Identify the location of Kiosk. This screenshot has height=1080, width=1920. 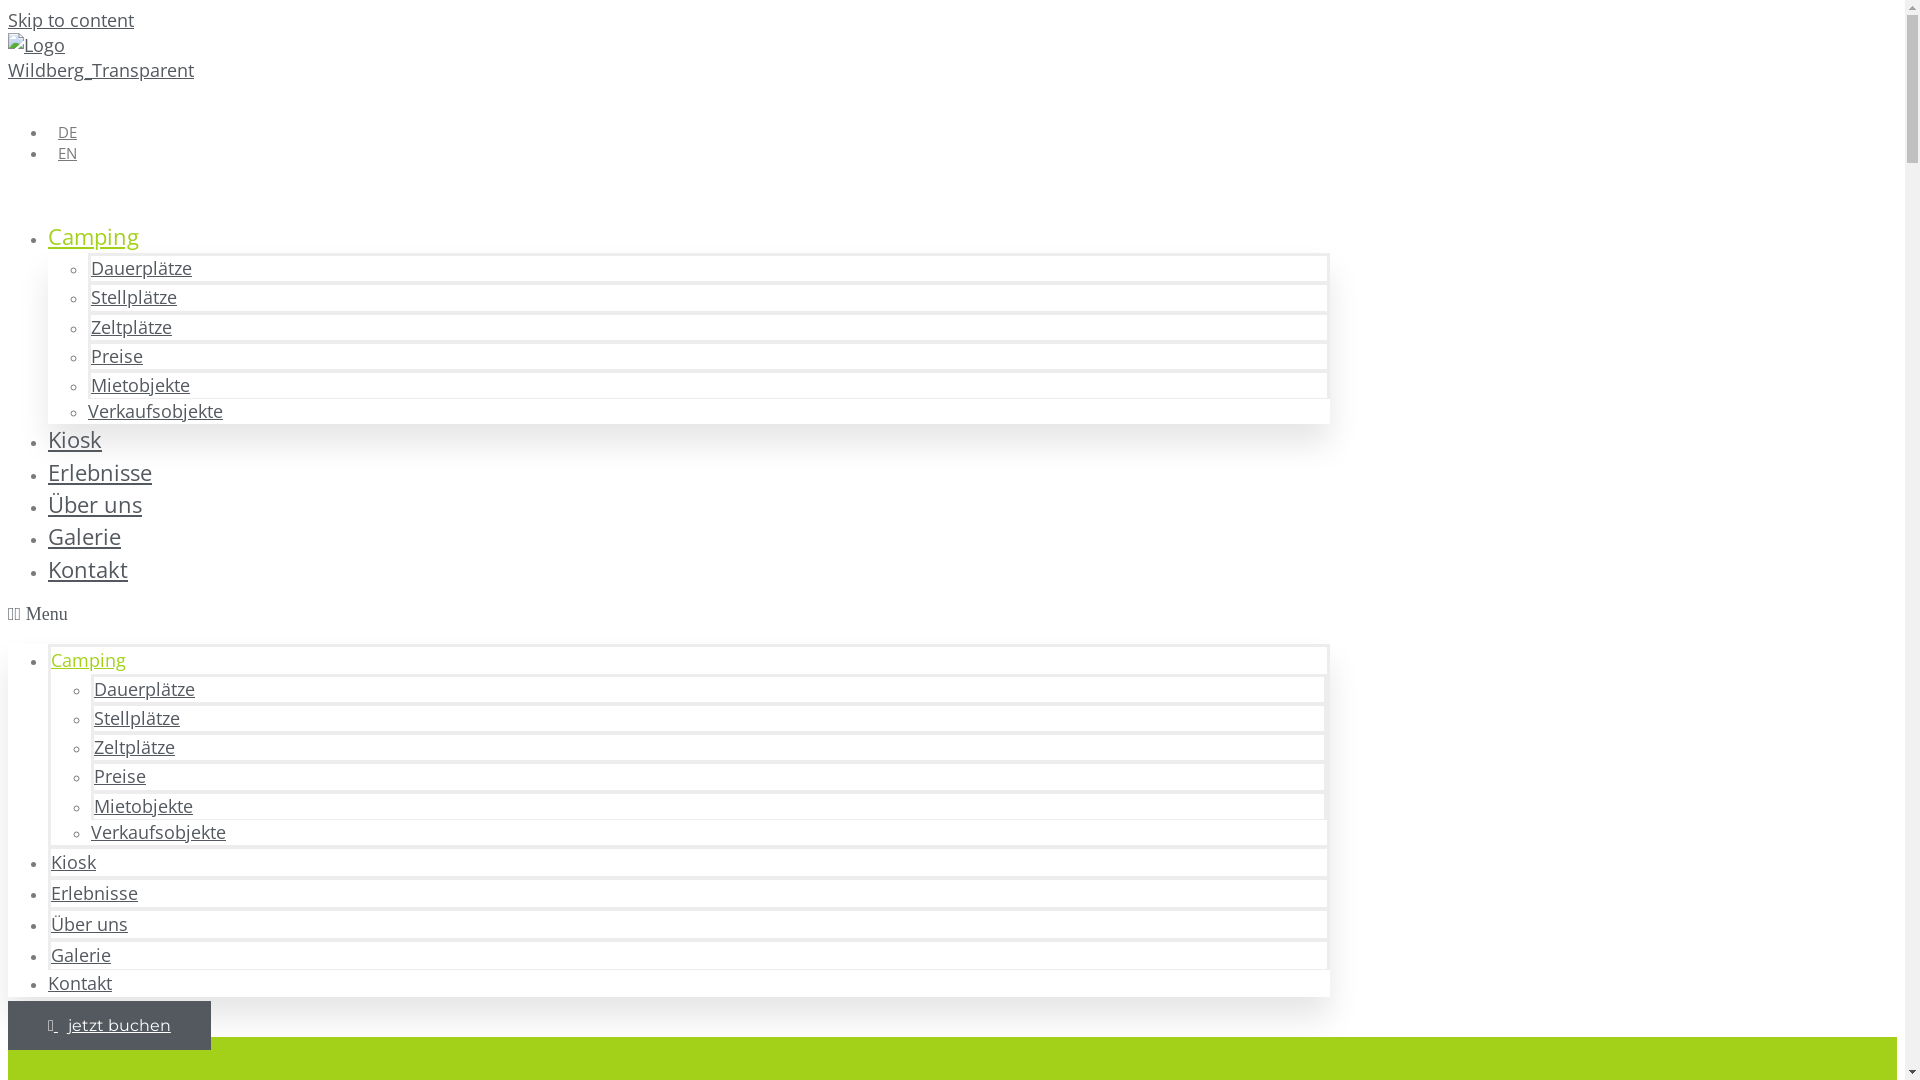
(75, 440).